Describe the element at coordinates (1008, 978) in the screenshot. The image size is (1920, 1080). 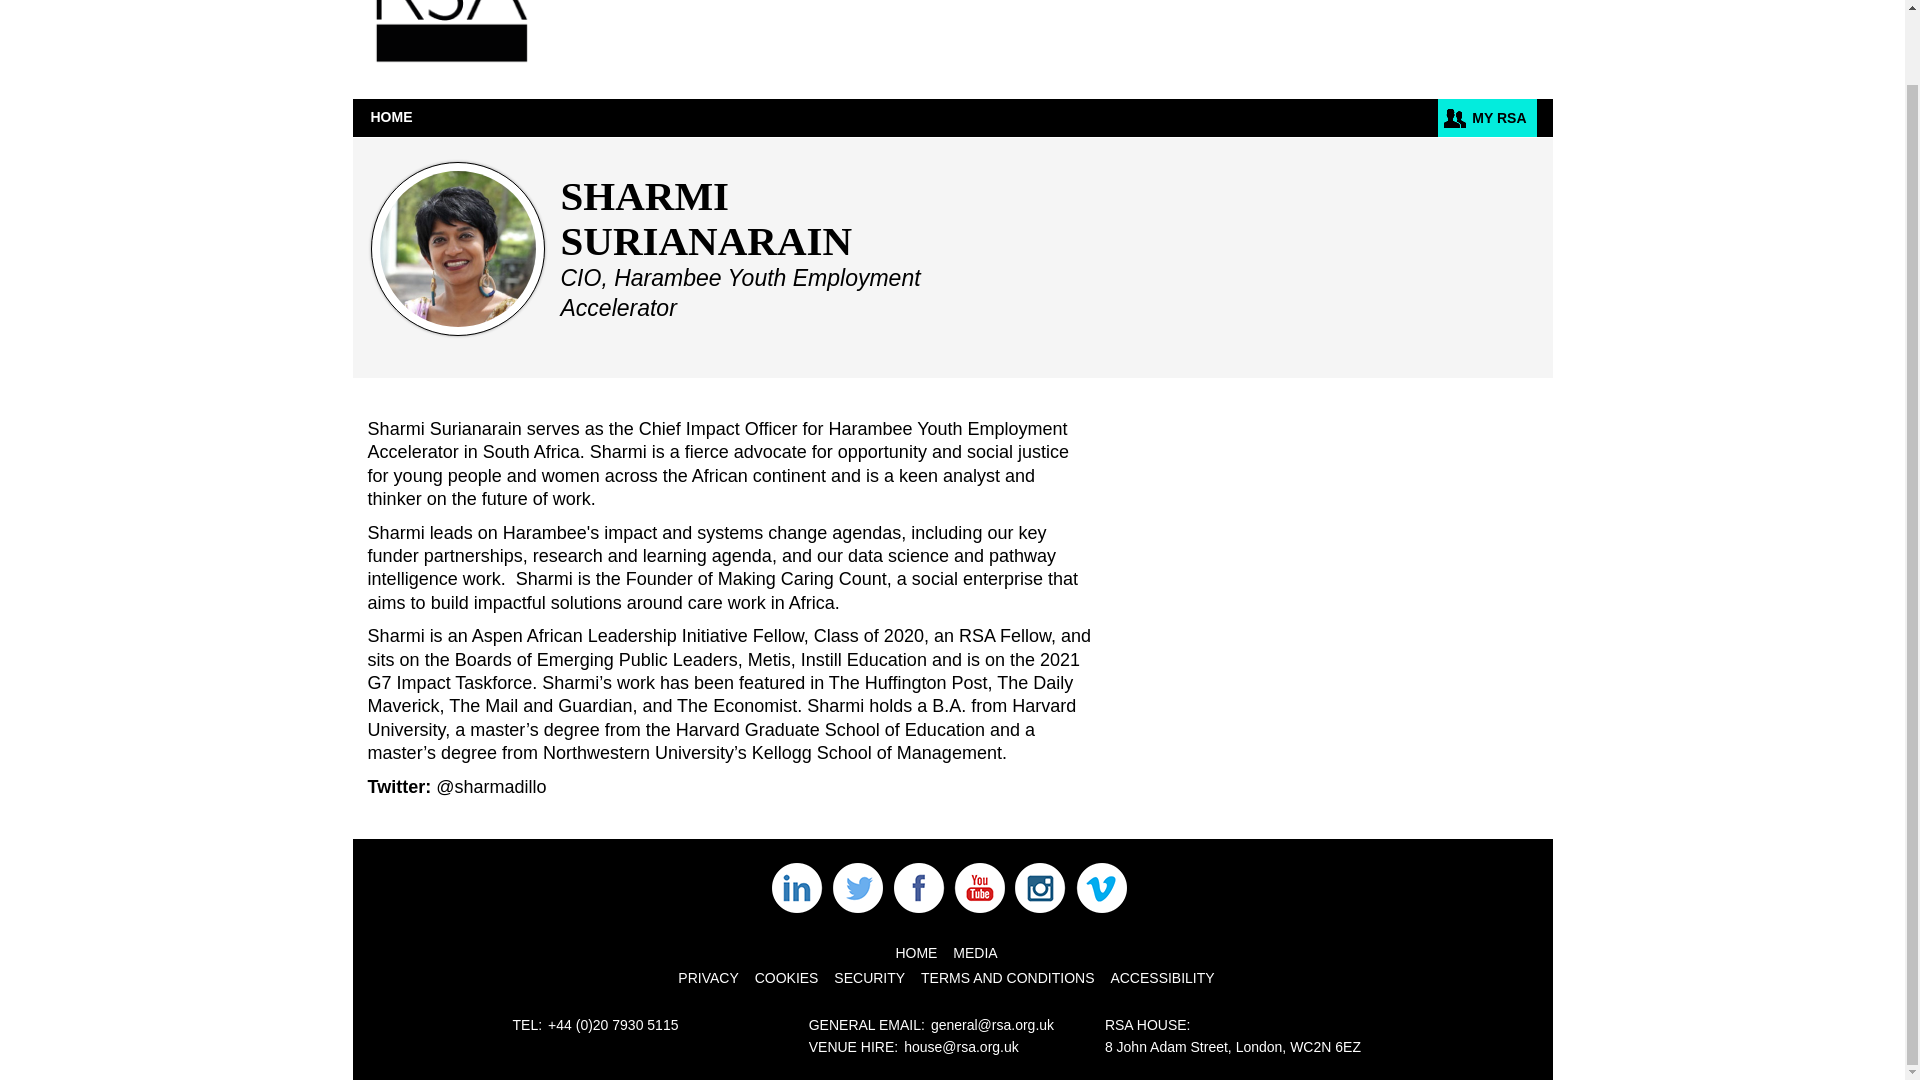
I see `TERMS AND CONDITIONS` at that location.